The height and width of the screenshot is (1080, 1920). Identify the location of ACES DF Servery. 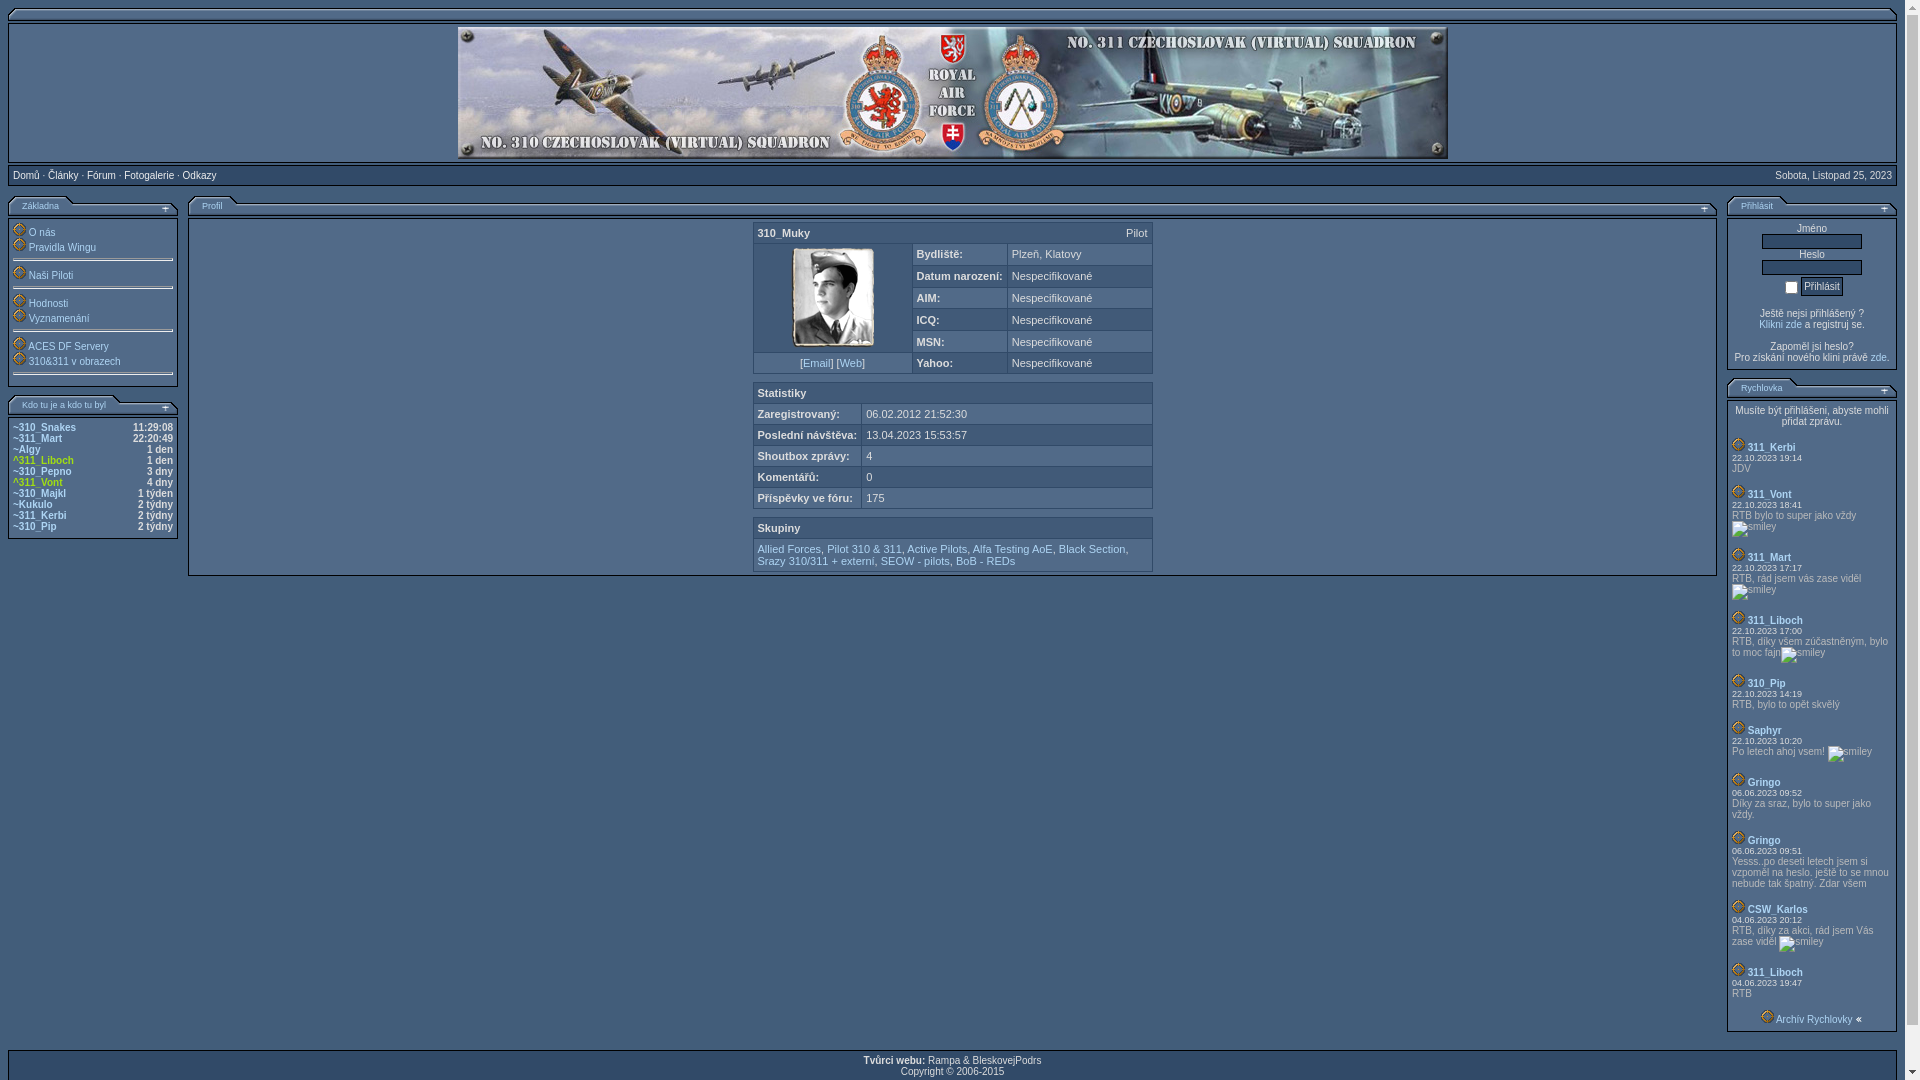
(68, 346).